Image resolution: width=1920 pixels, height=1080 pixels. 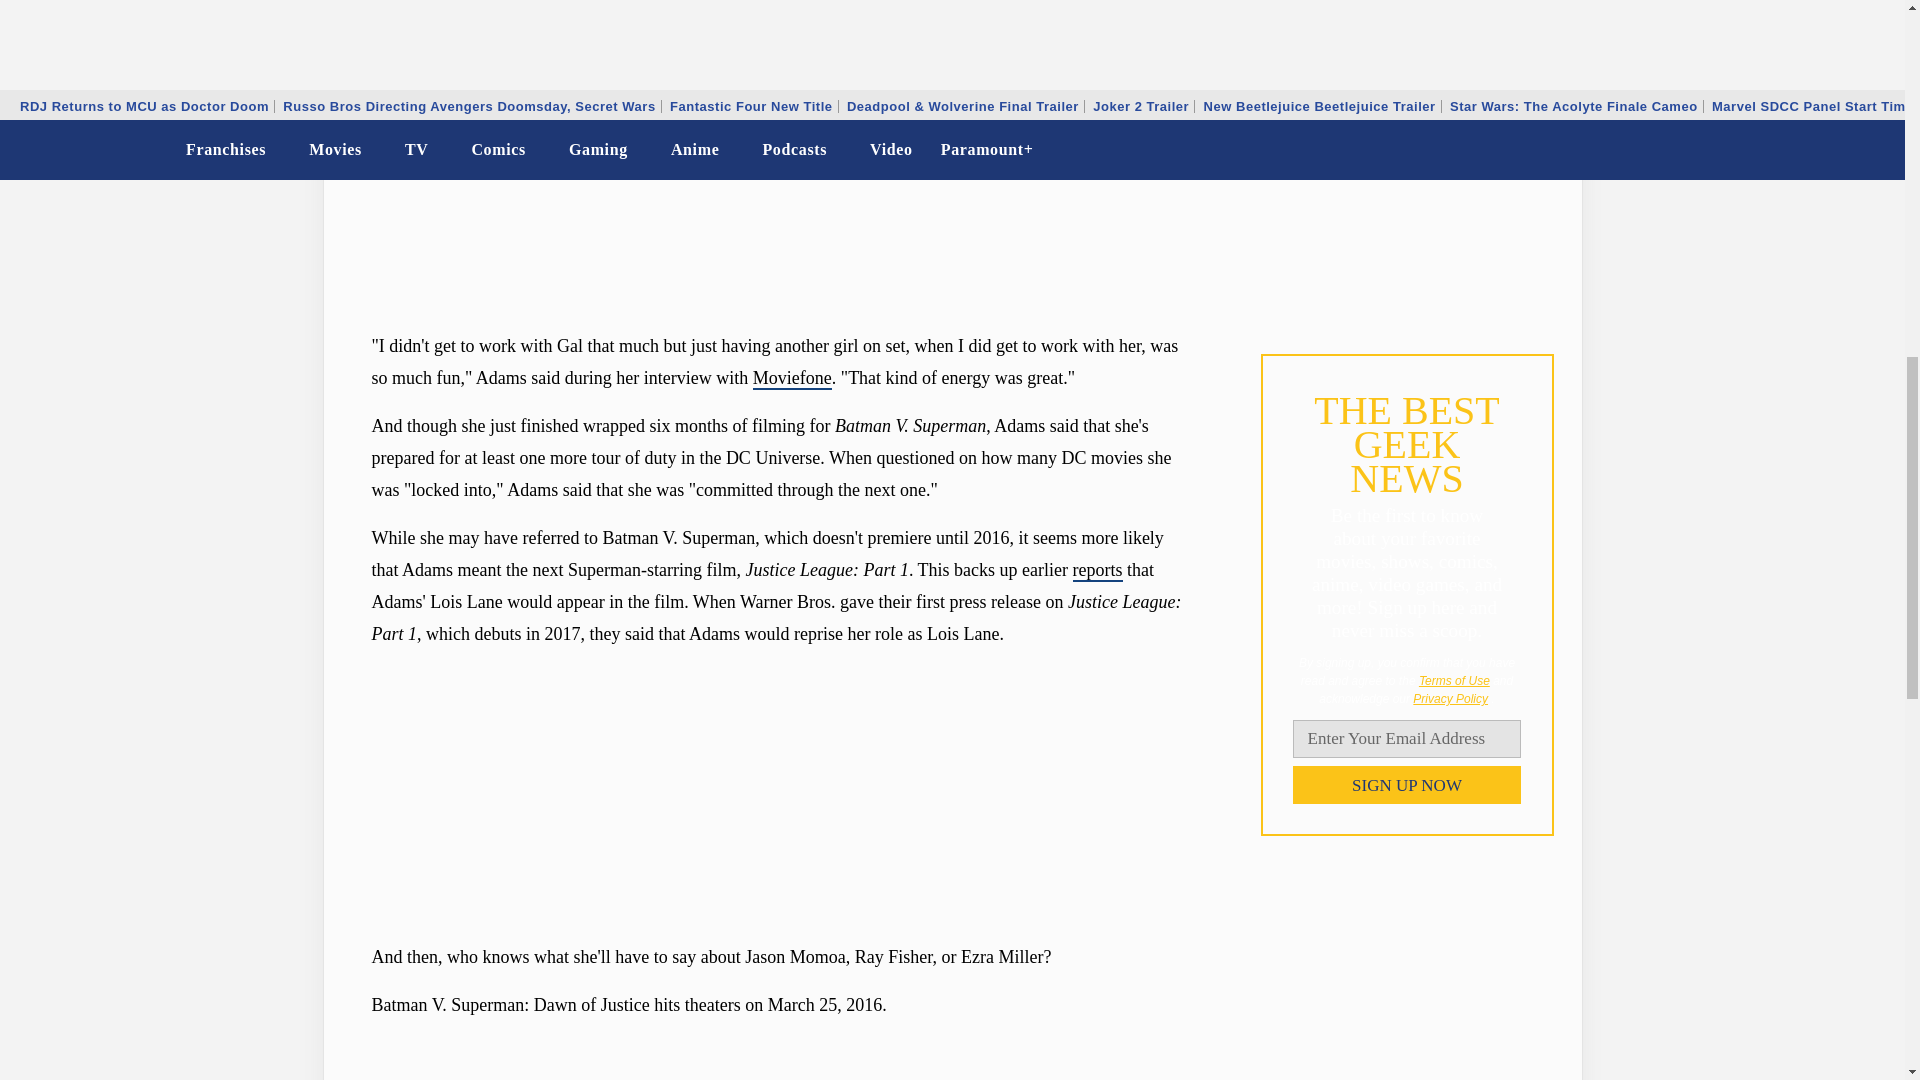 I want to click on Video Player, so click(x=778, y=1058).